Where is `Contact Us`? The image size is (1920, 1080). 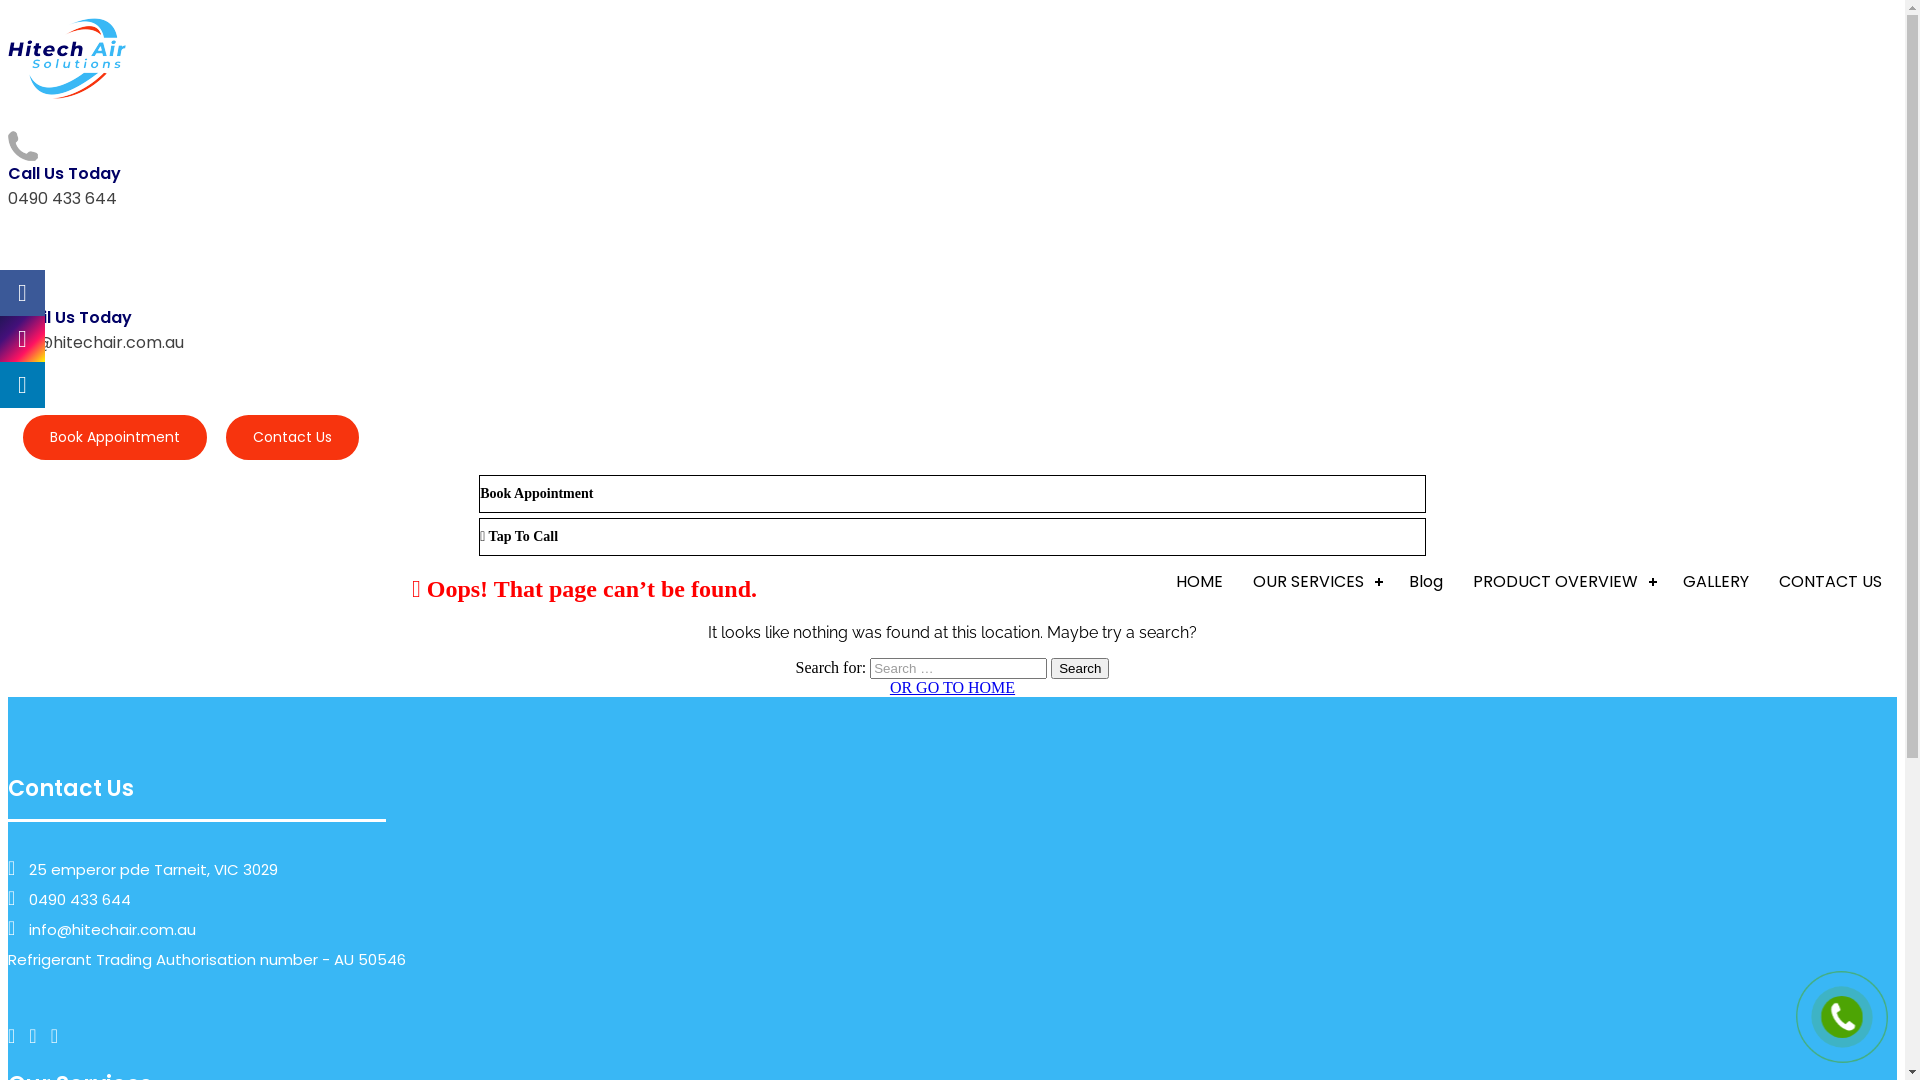
Contact Us is located at coordinates (292, 438).